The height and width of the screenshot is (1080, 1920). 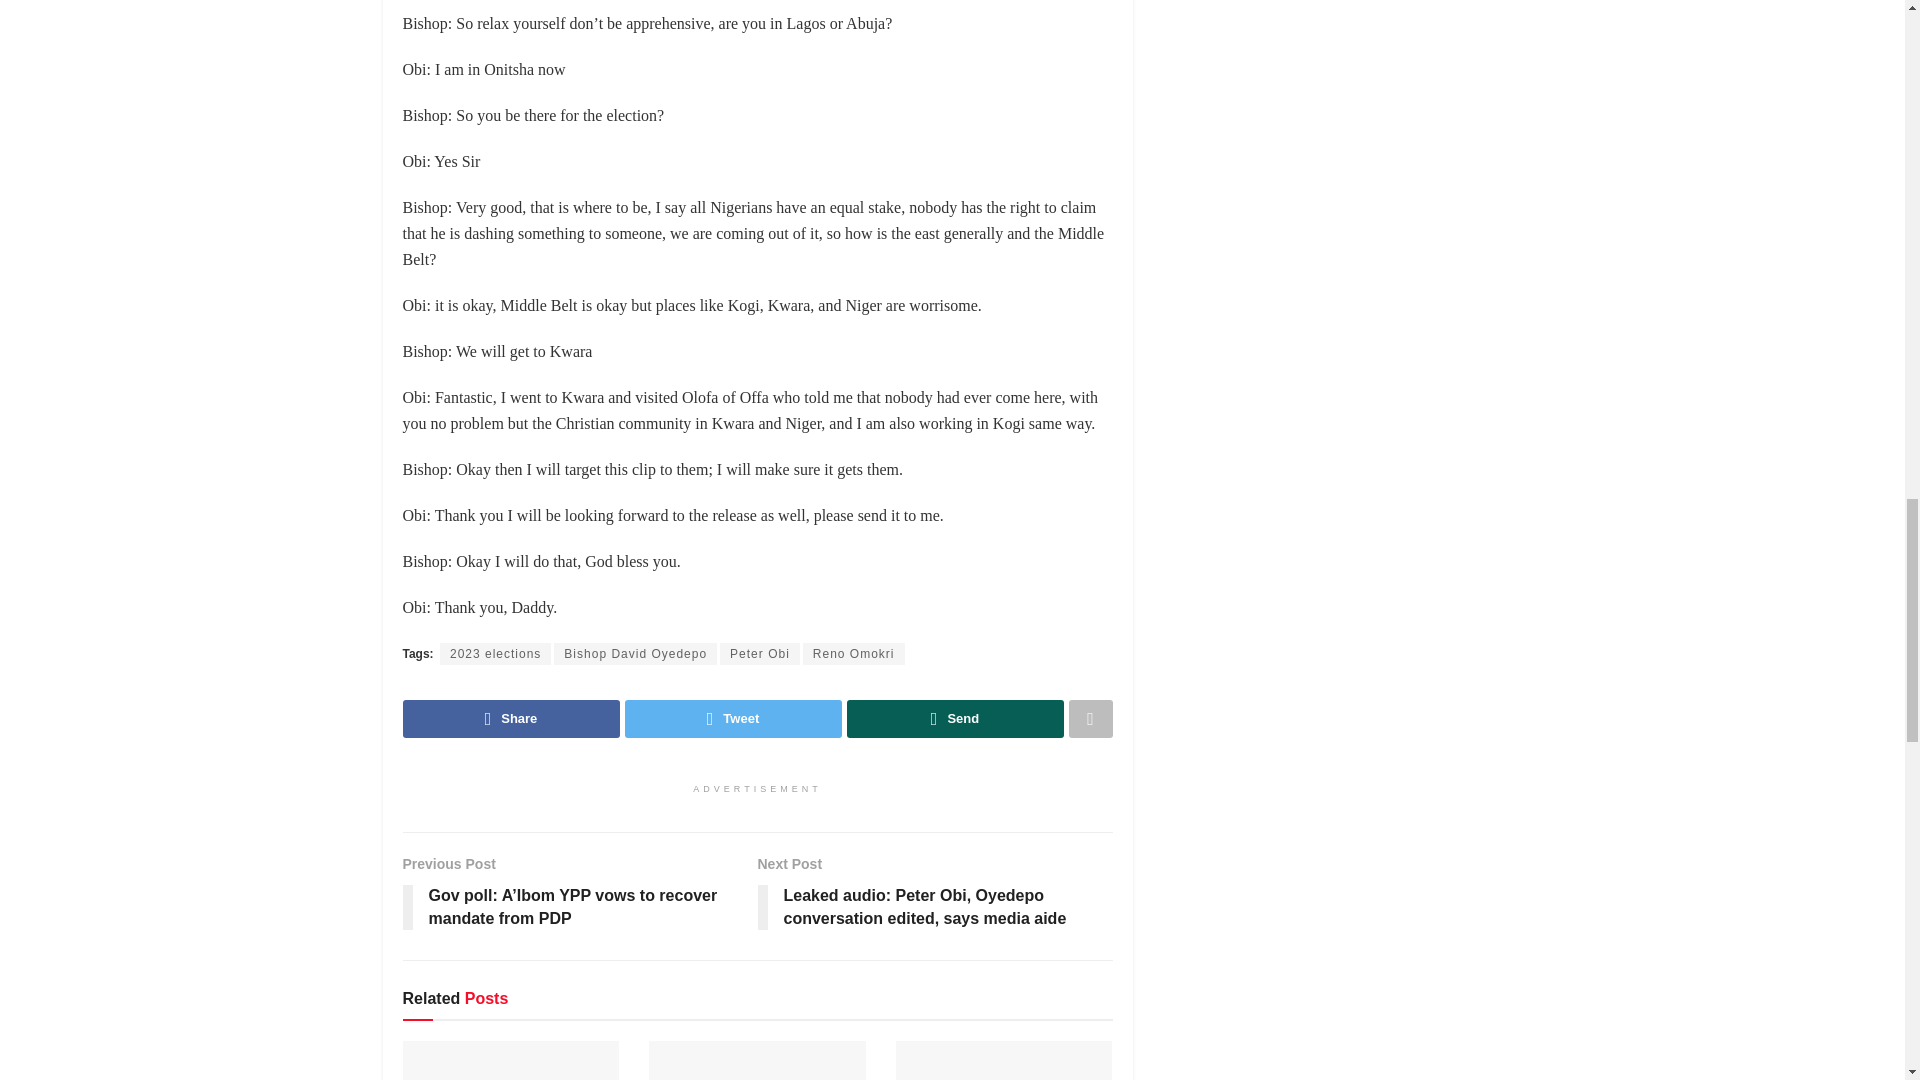 I want to click on 2023 elections, so click(x=495, y=654).